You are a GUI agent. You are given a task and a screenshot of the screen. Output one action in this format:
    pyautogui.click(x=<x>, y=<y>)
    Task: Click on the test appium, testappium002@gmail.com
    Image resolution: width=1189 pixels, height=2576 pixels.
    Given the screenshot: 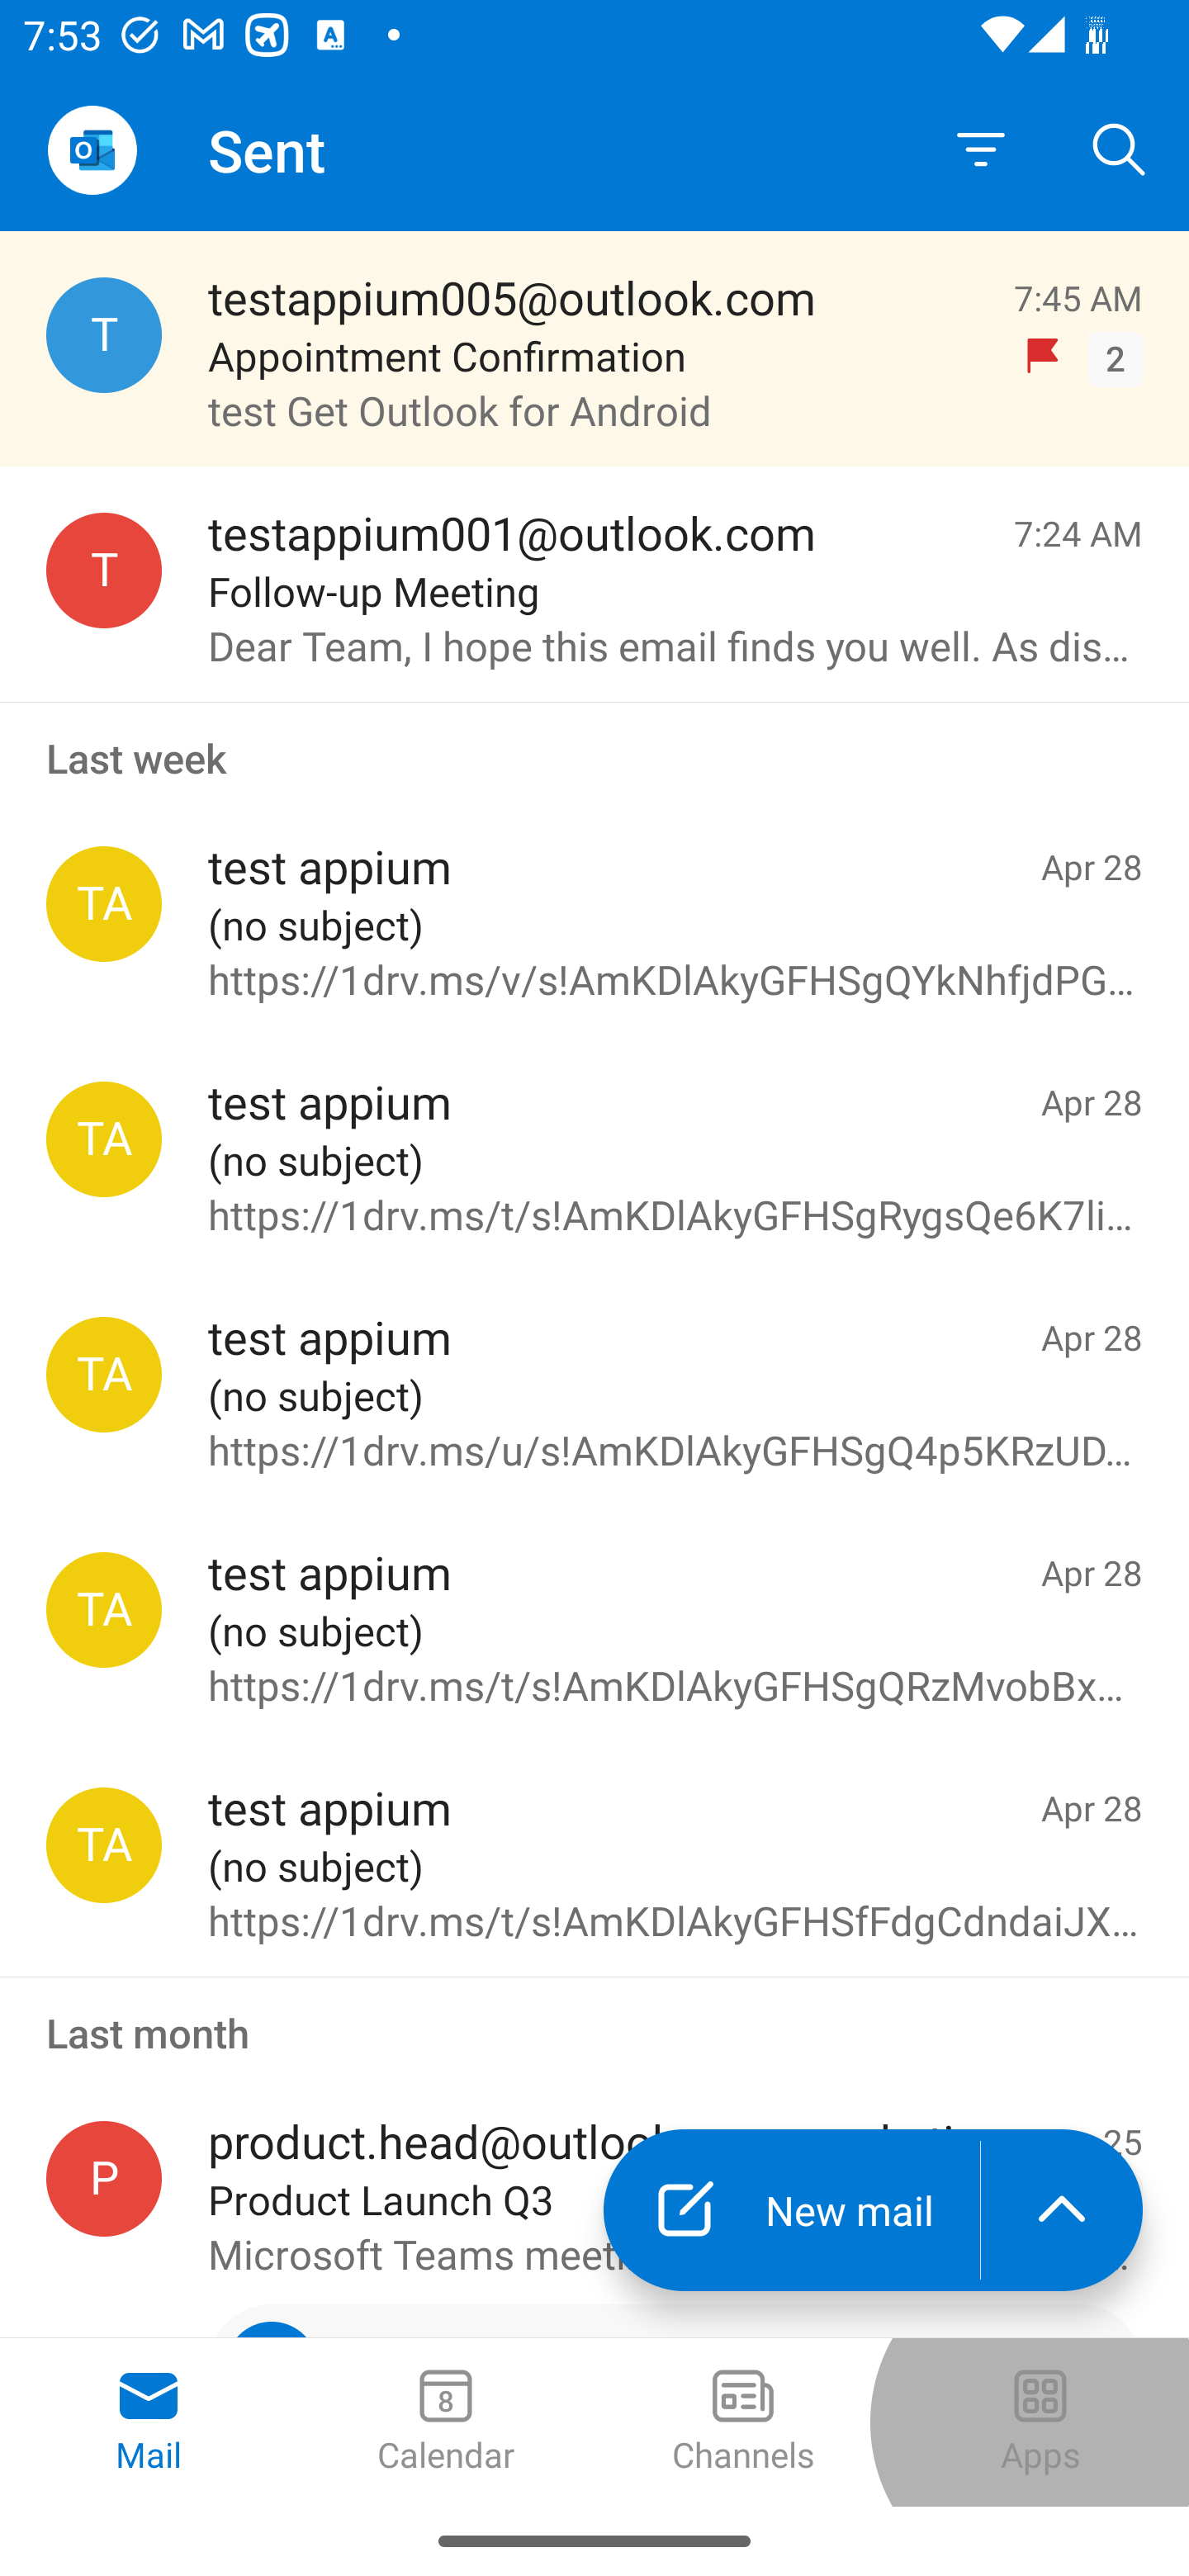 What is the action you would take?
    pyautogui.click(x=104, y=1845)
    